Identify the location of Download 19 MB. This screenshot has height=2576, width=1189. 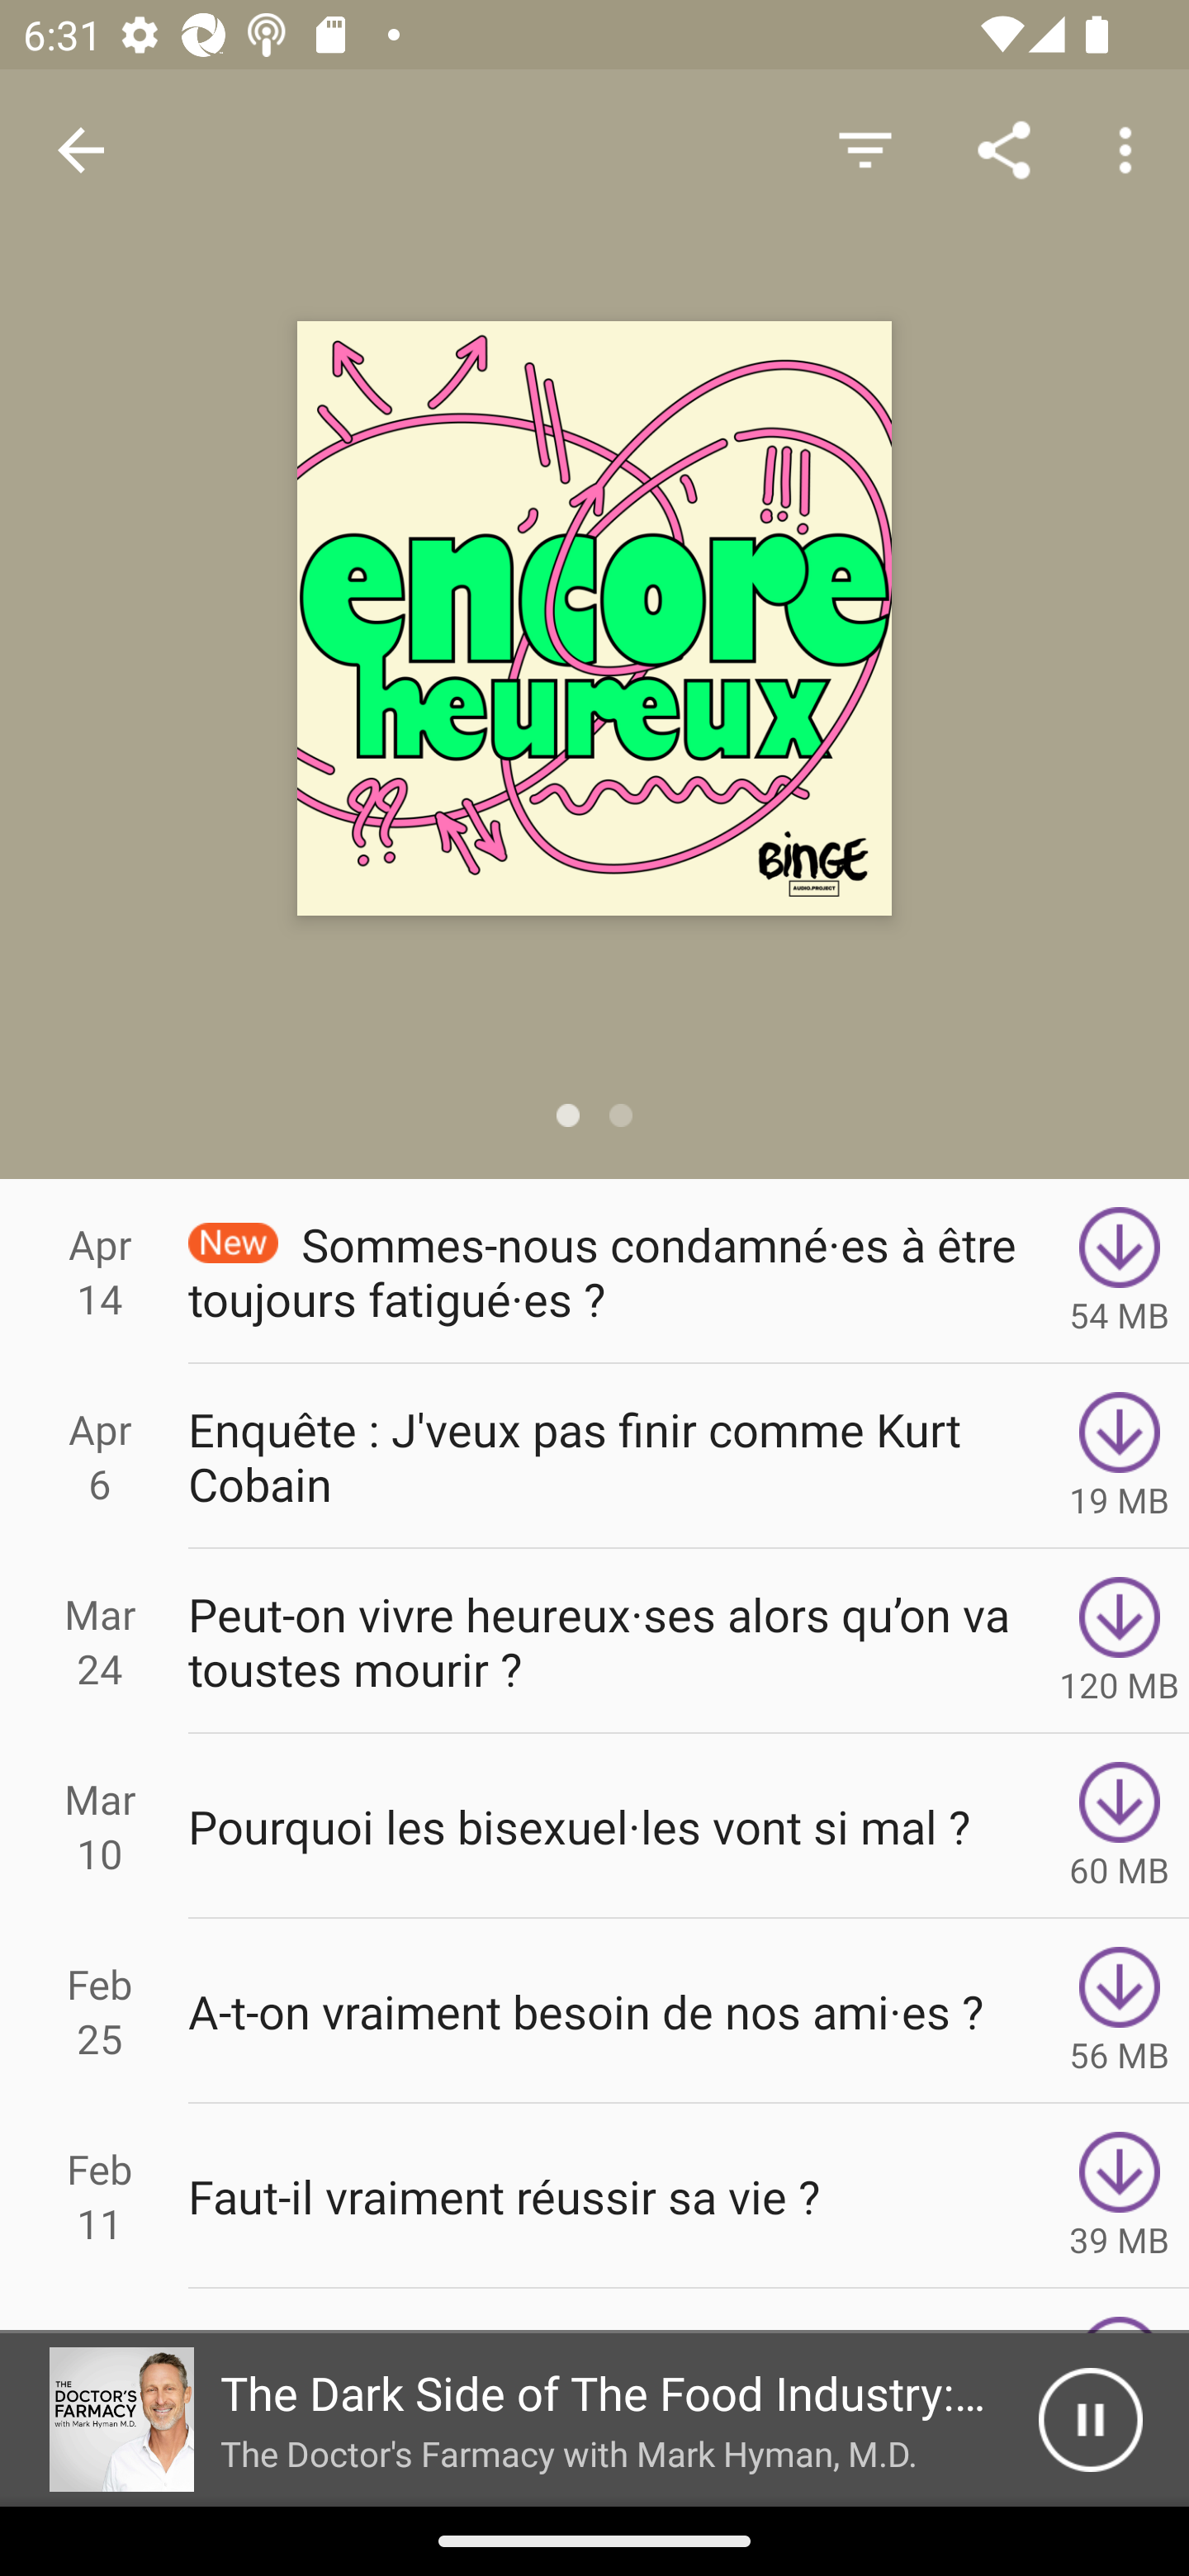
(1120, 1455).